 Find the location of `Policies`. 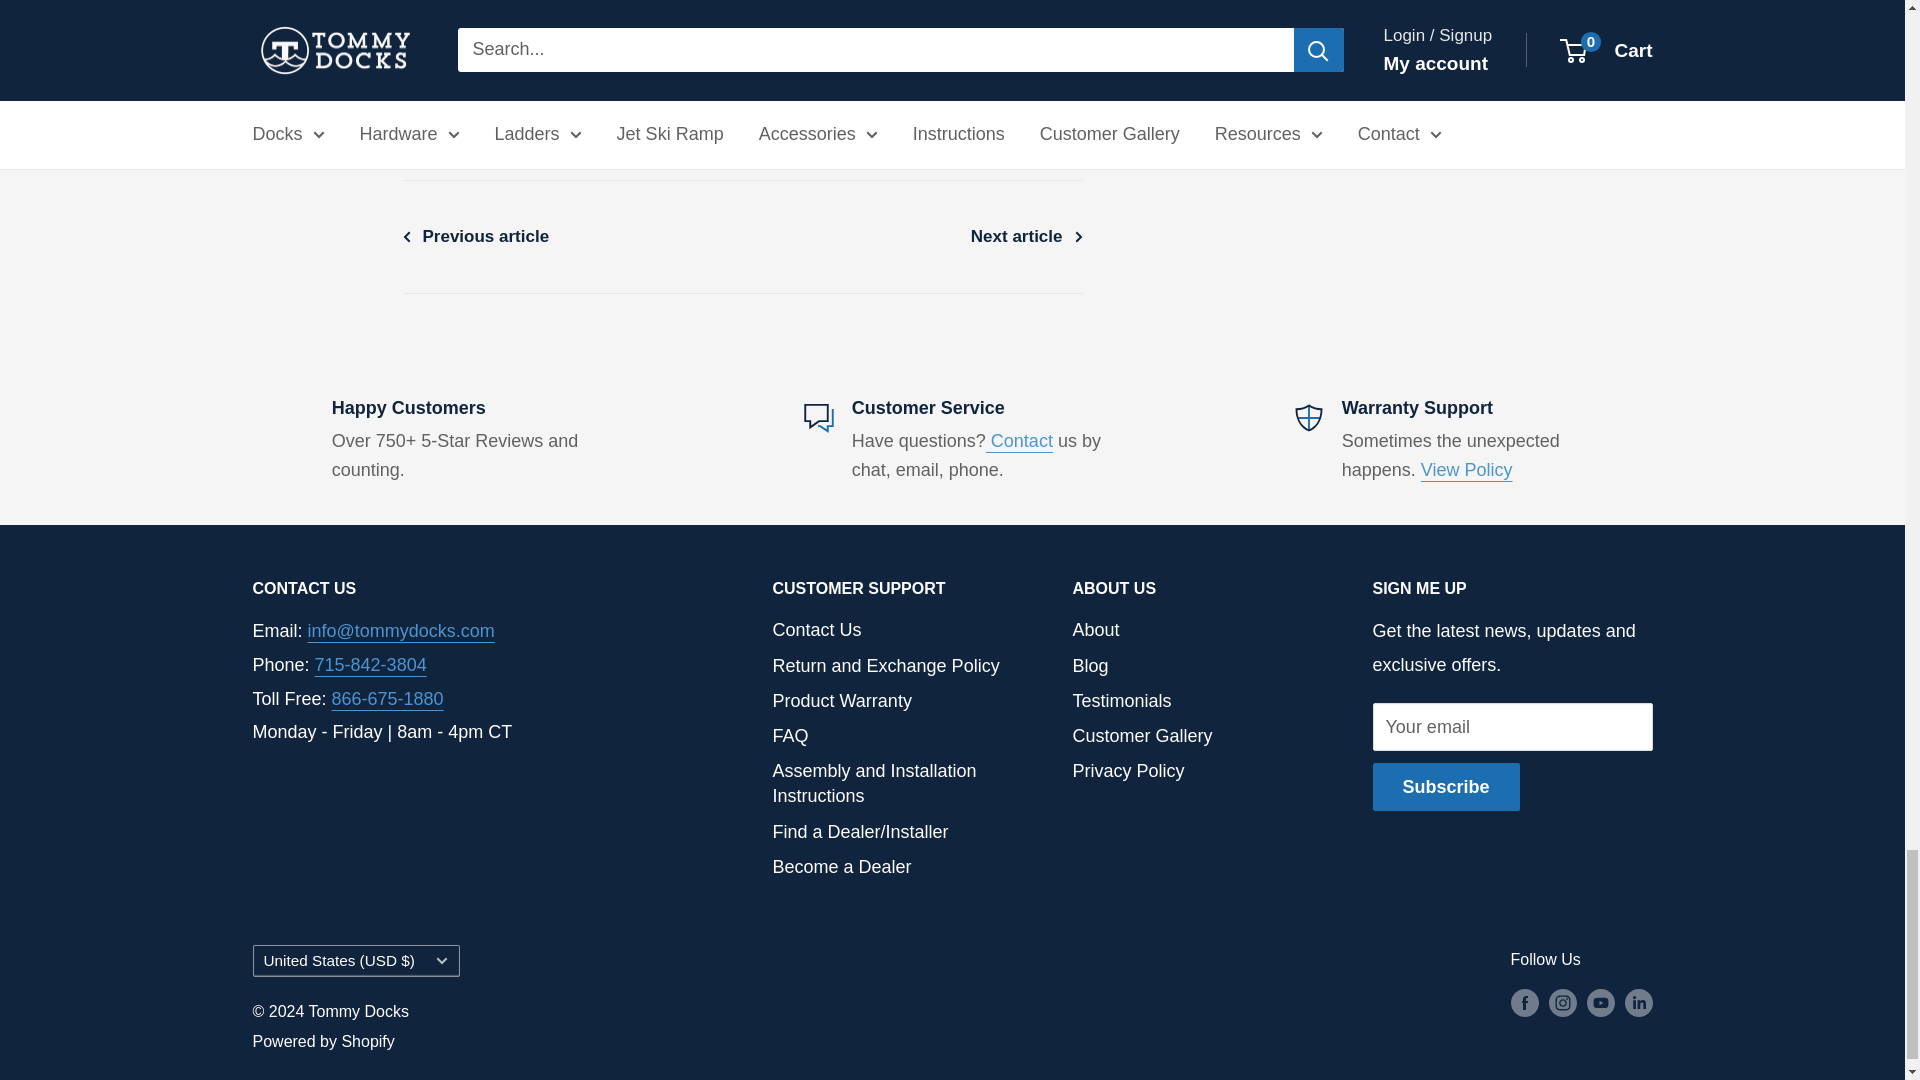

Policies is located at coordinates (1466, 470).